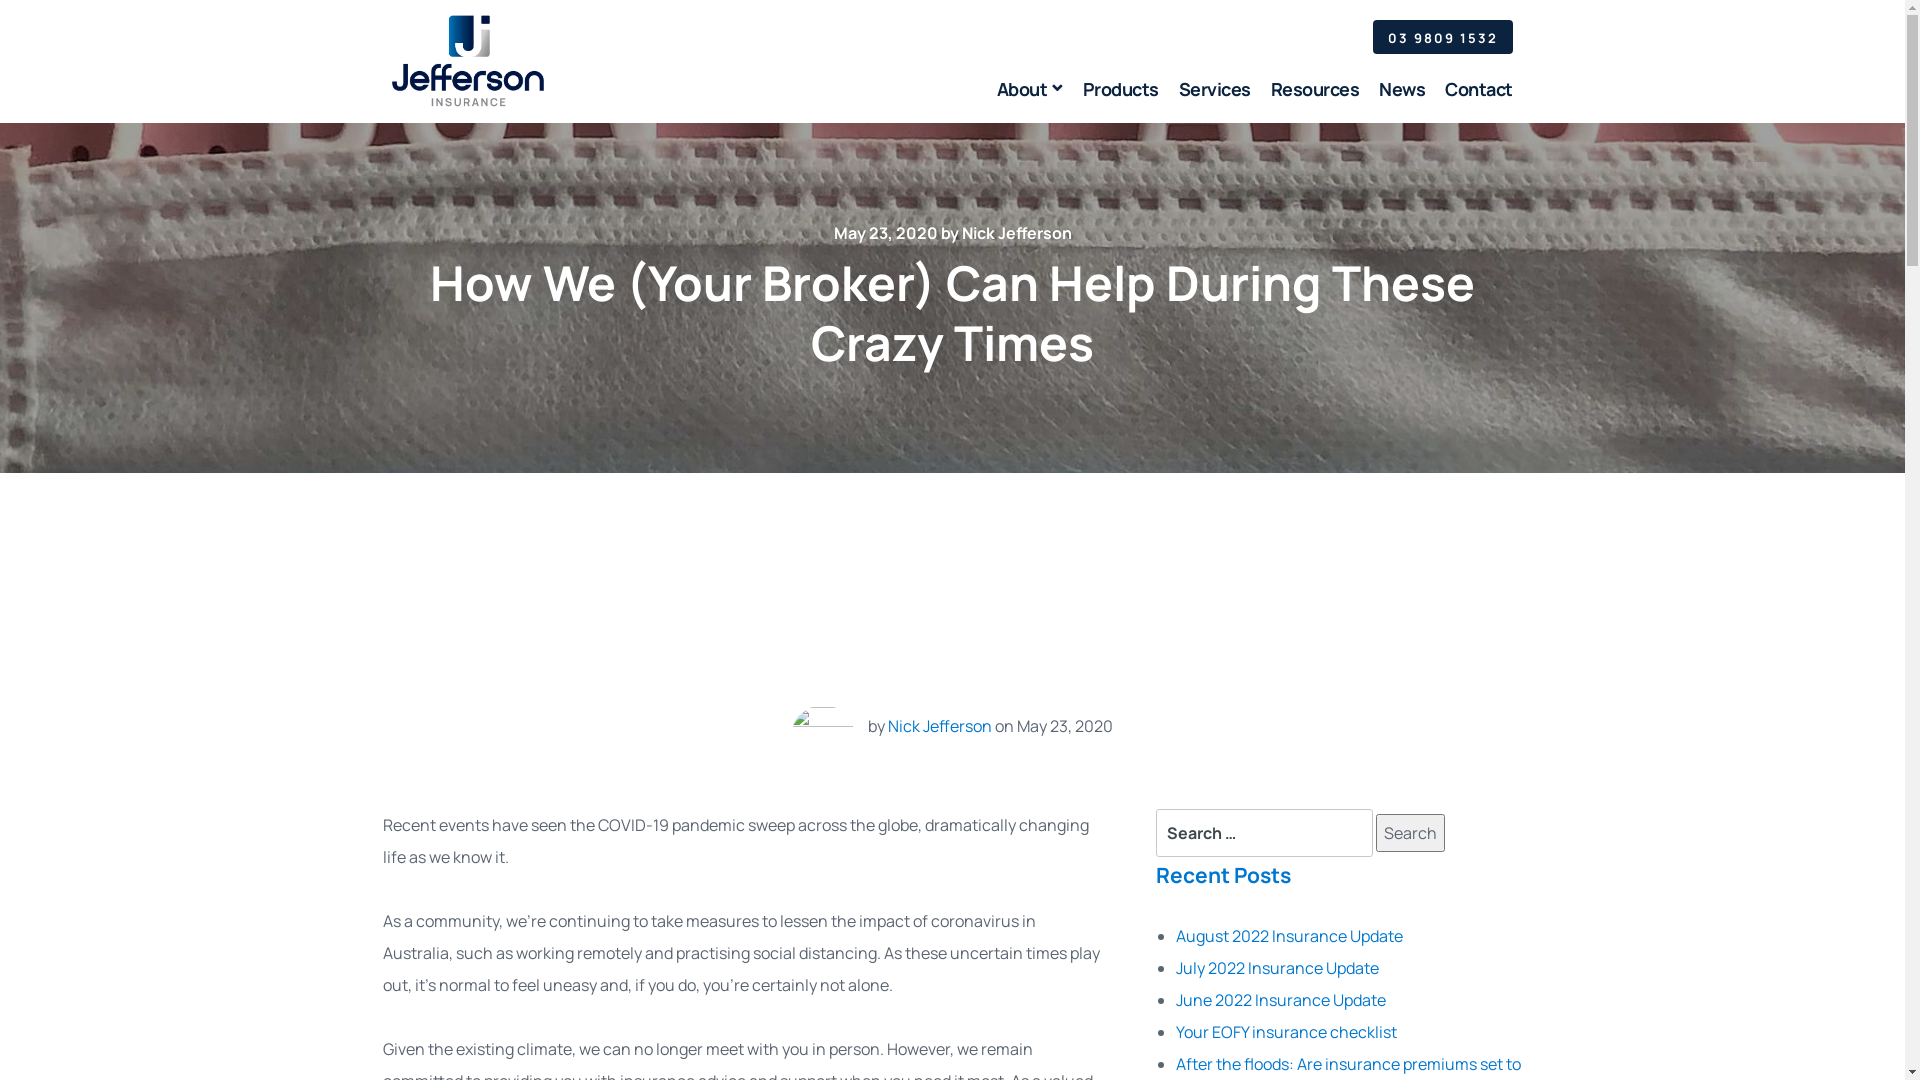  Describe the element at coordinates (1314, 96) in the screenshot. I see `Resources` at that location.